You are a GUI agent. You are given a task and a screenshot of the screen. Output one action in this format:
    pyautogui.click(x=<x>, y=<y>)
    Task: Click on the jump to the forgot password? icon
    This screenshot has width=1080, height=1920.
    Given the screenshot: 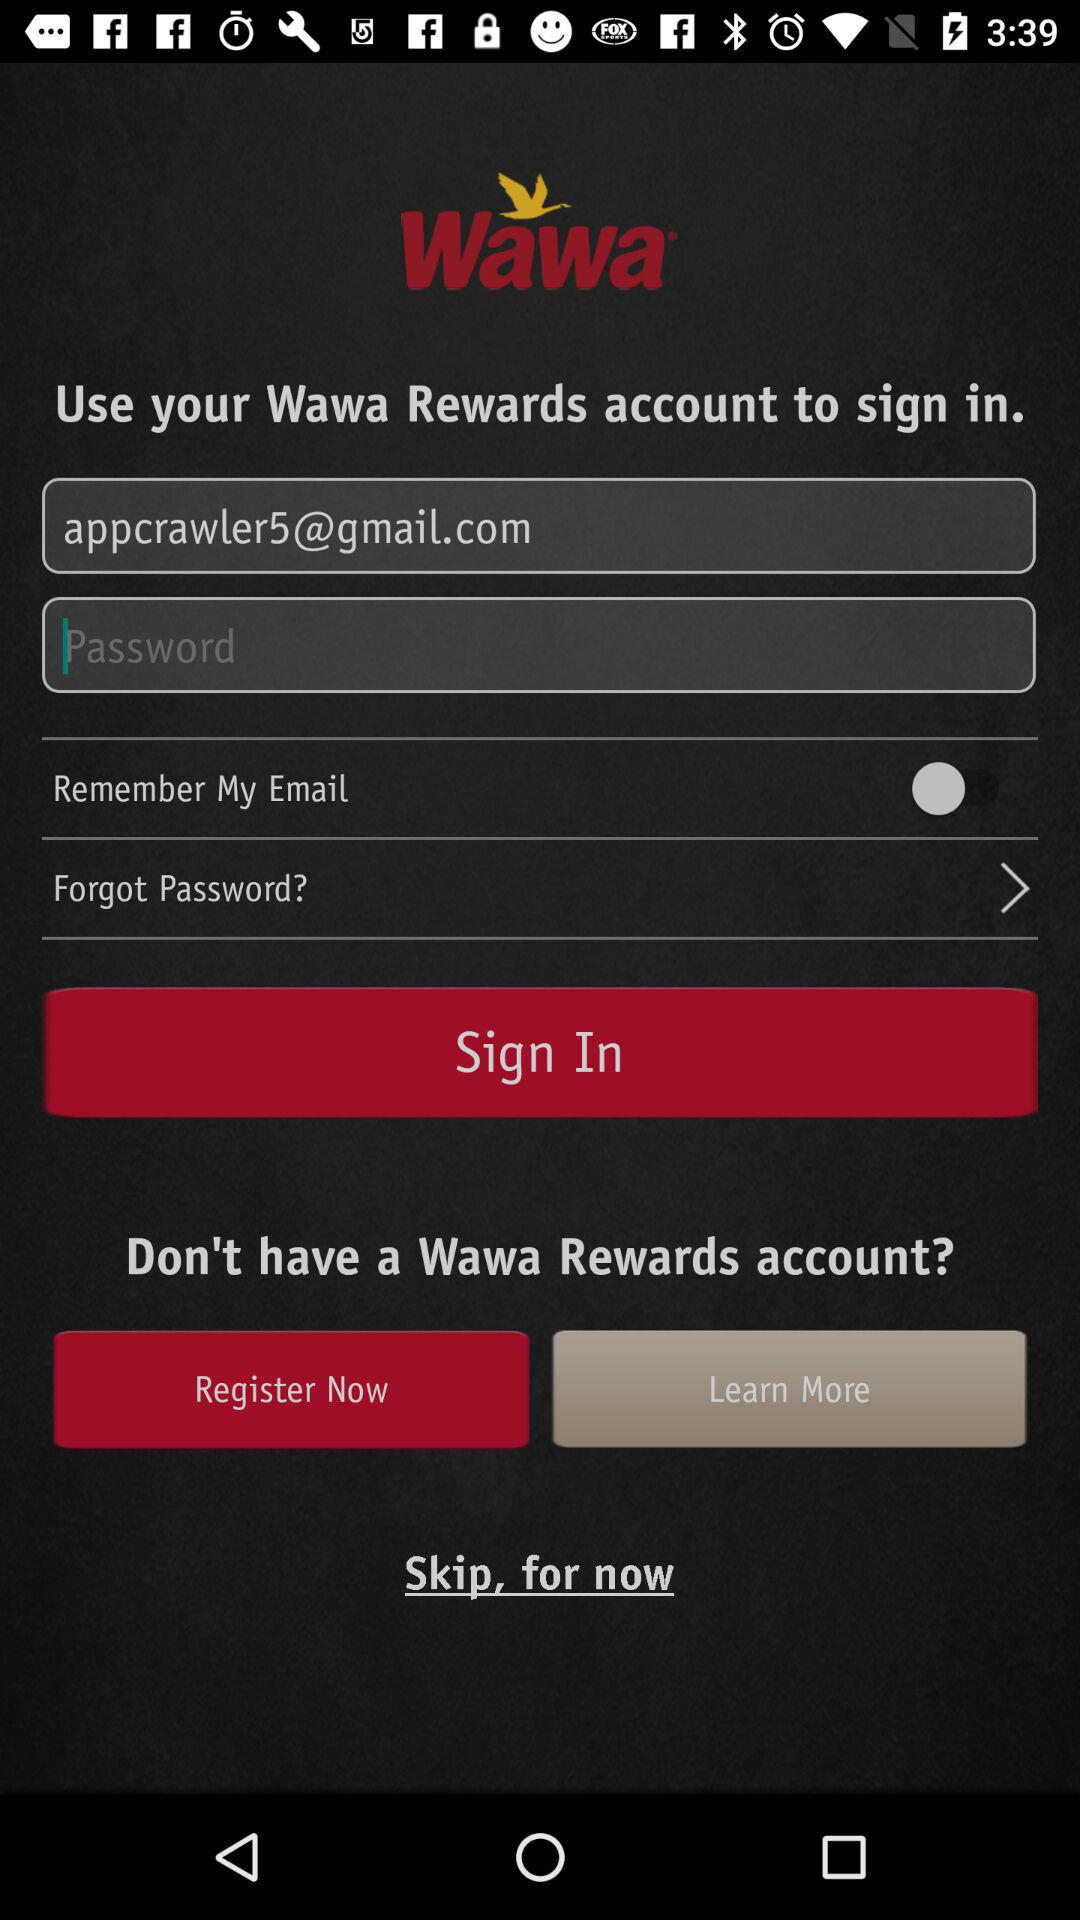 What is the action you would take?
    pyautogui.click(x=523, y=888)
    